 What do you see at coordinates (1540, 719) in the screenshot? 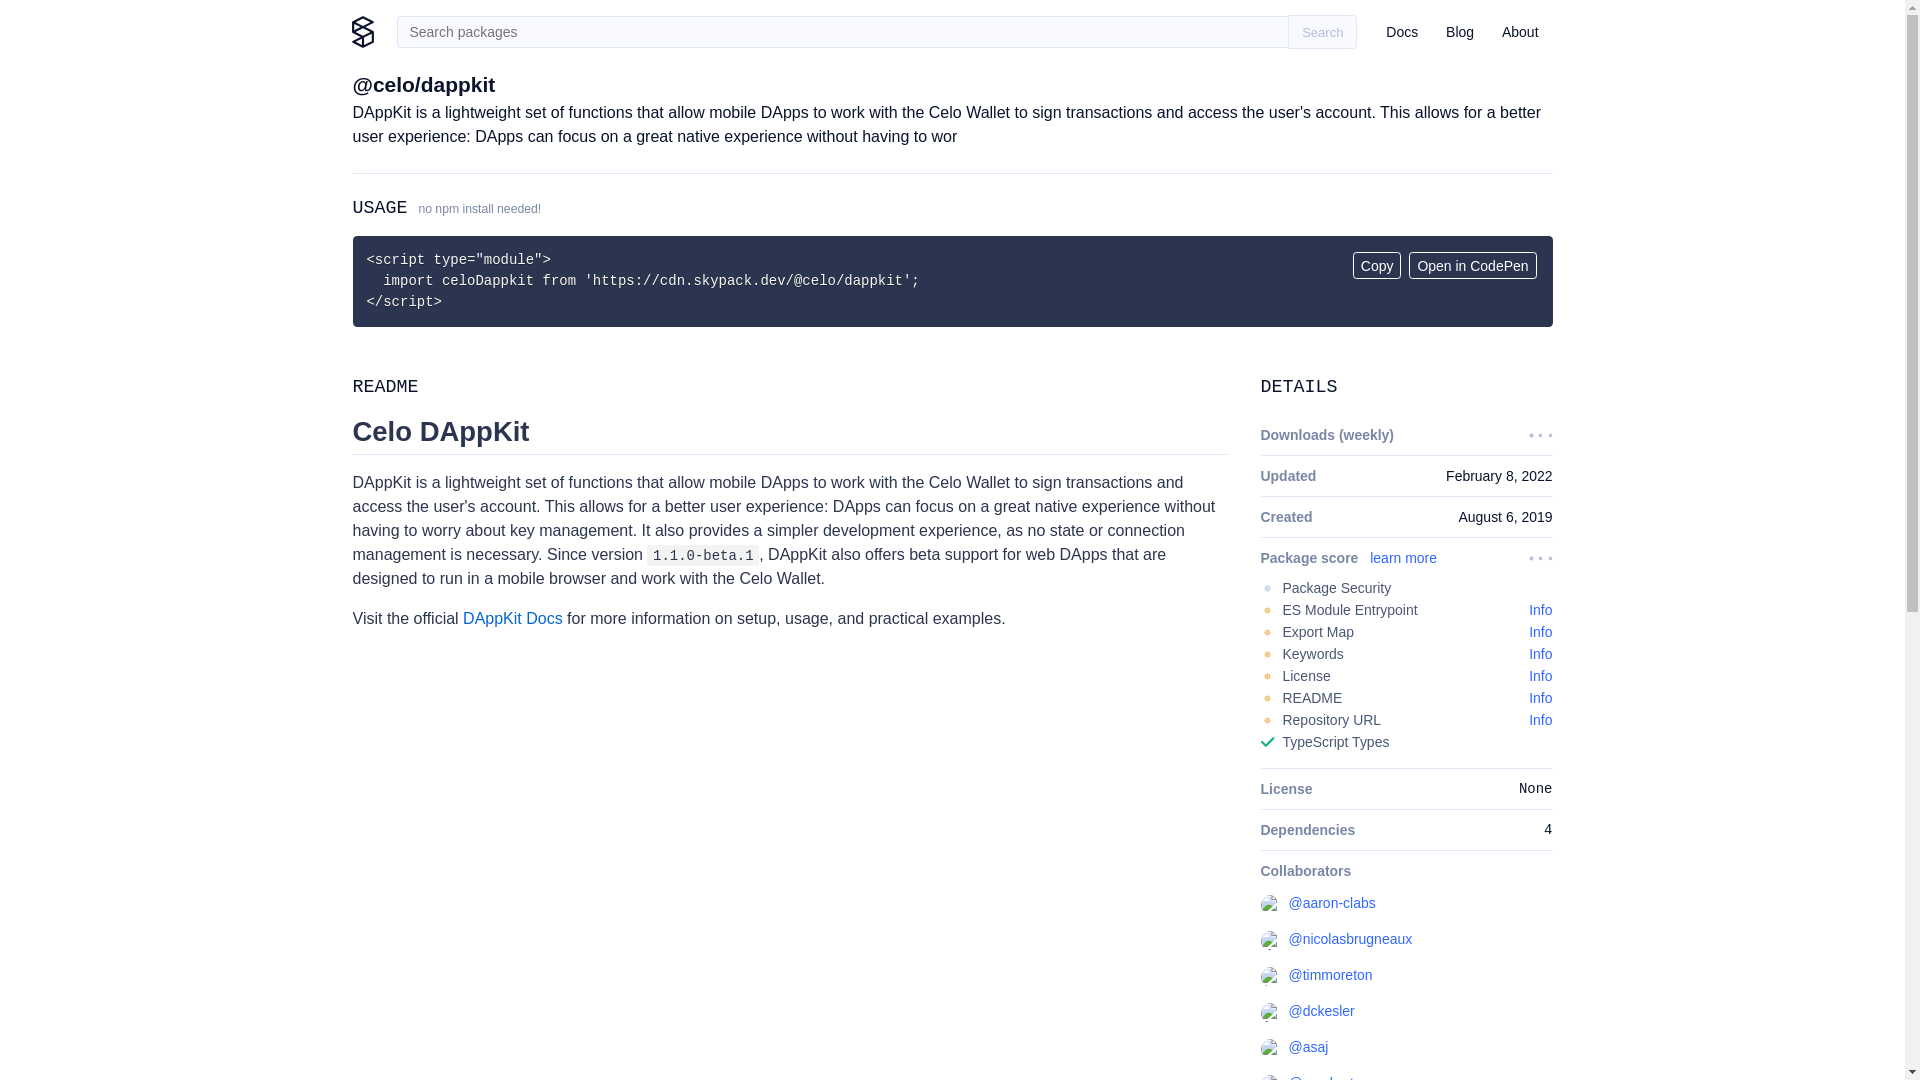
I see `Info` at bounding box center [1540, 719].